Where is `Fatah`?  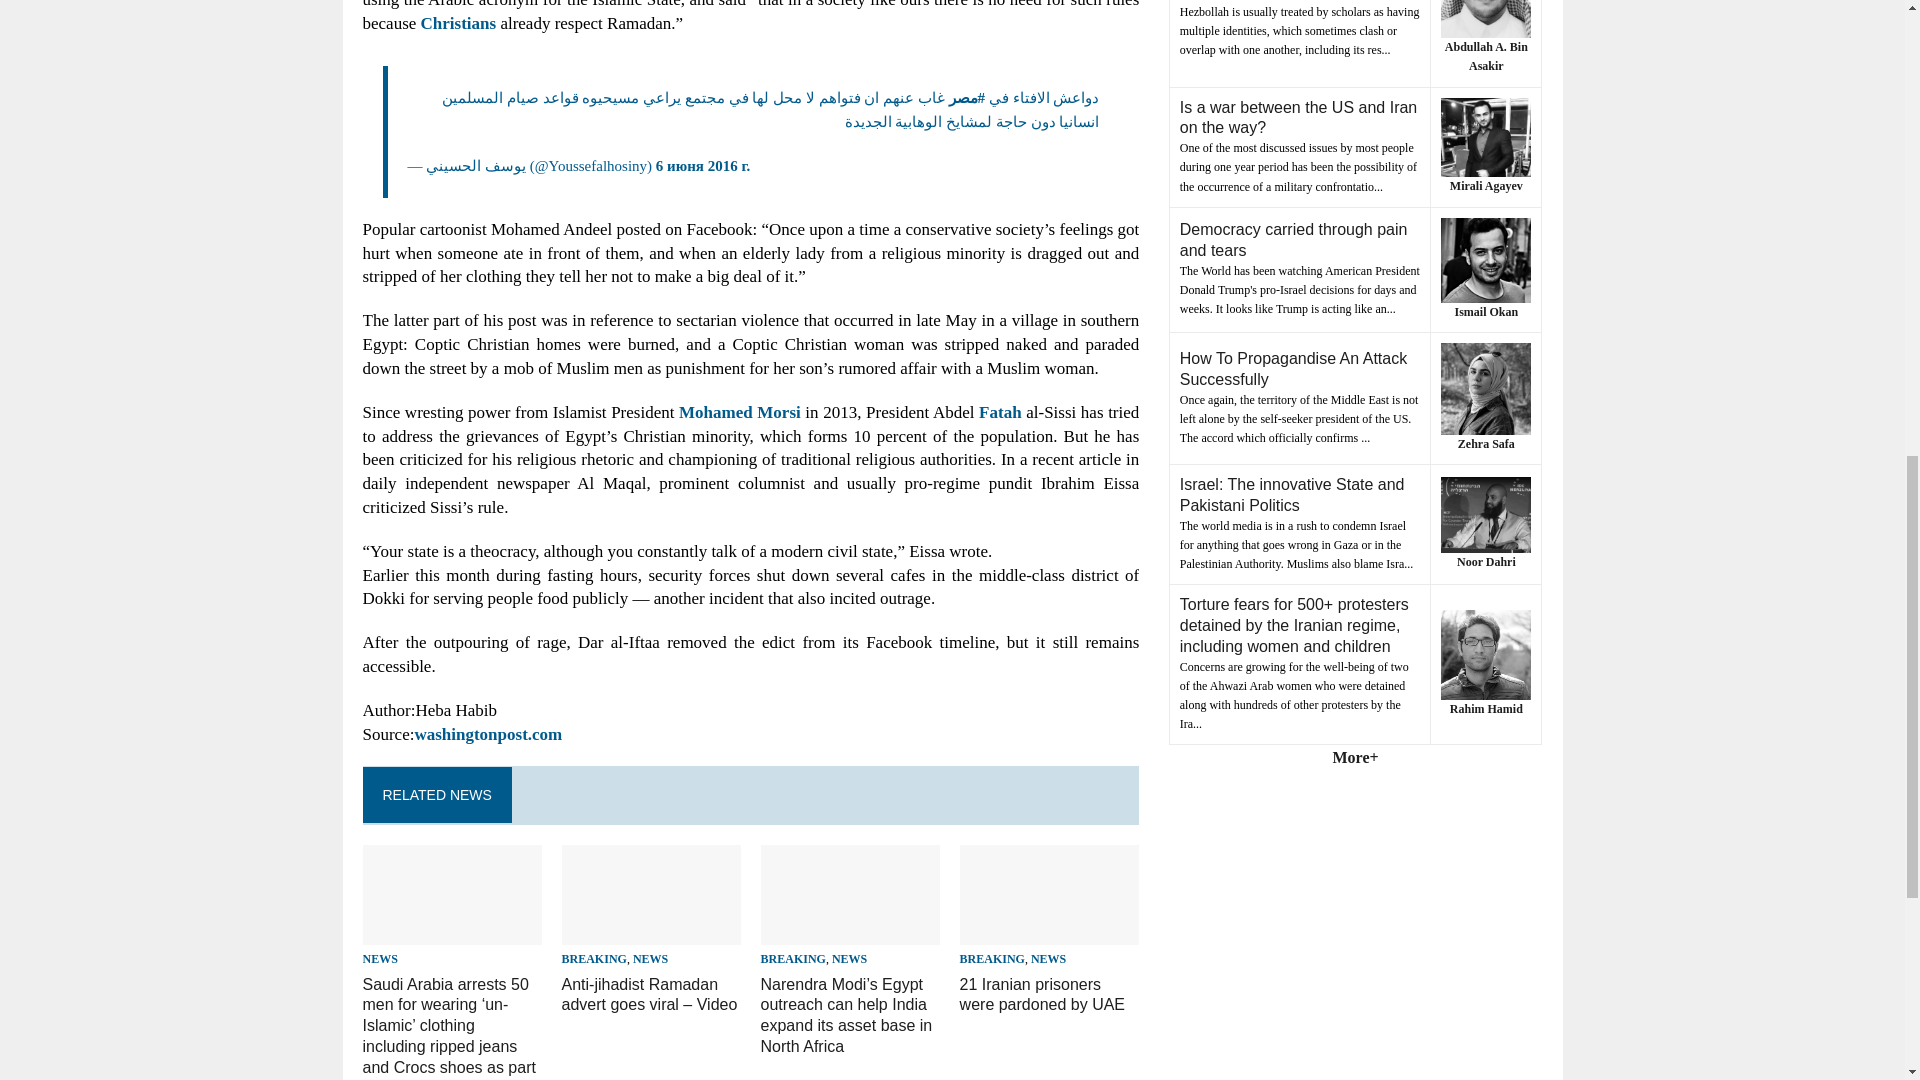 Fatah is located at coordinates (1000, 412).